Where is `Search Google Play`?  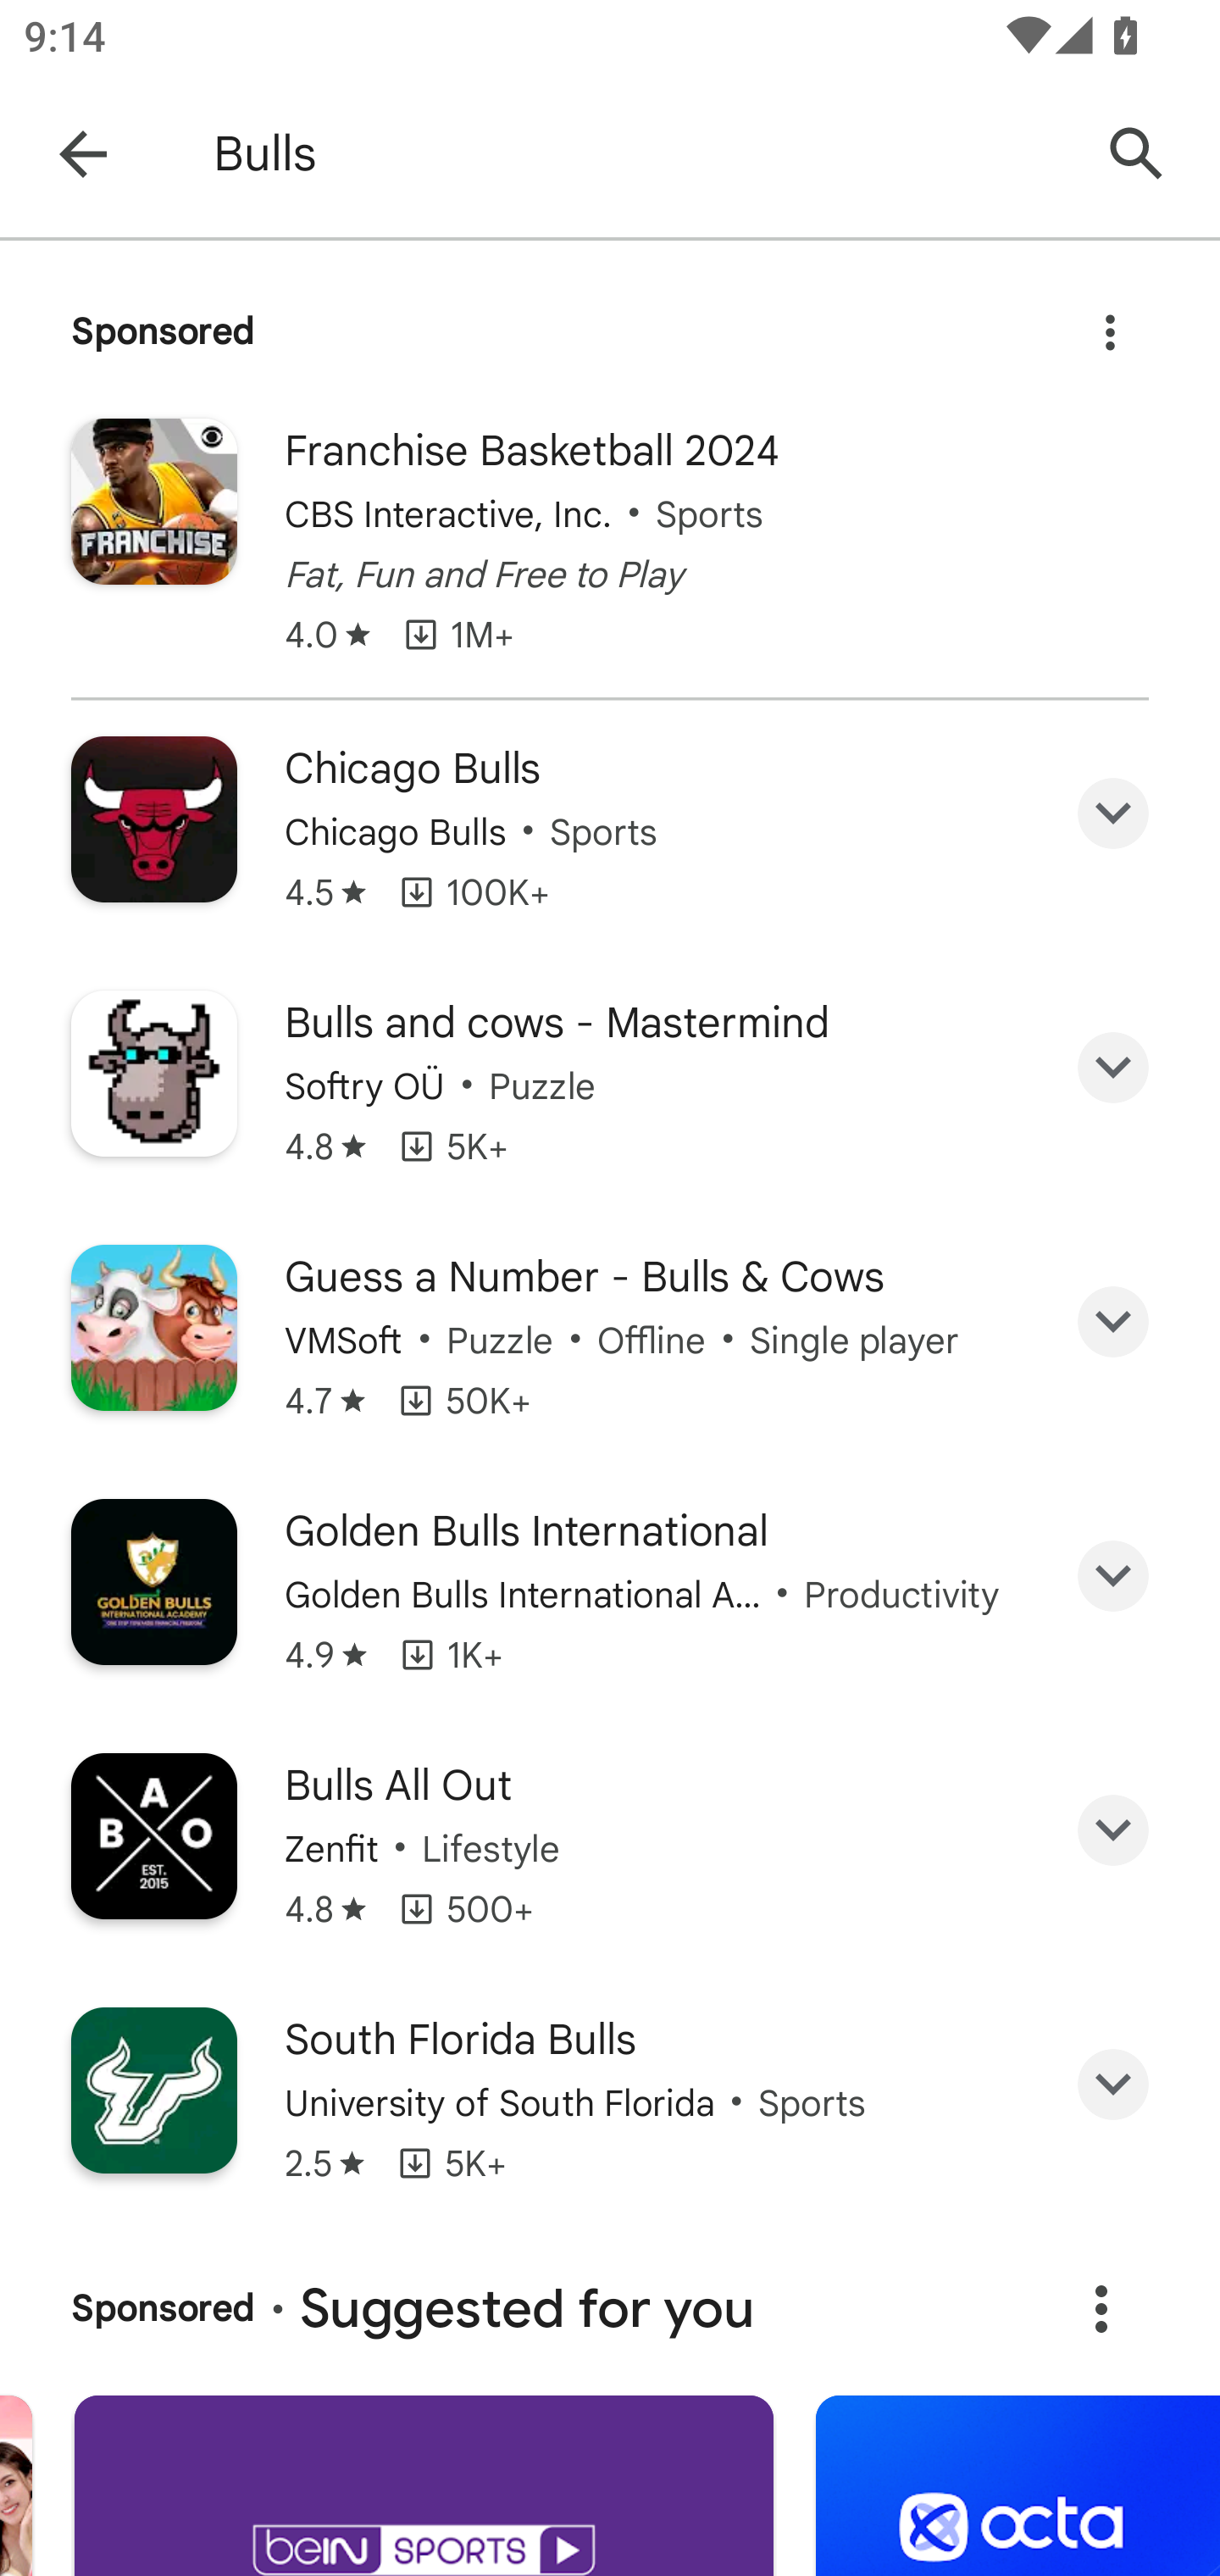
Search Google Play is located at coordinates (1137, 154).